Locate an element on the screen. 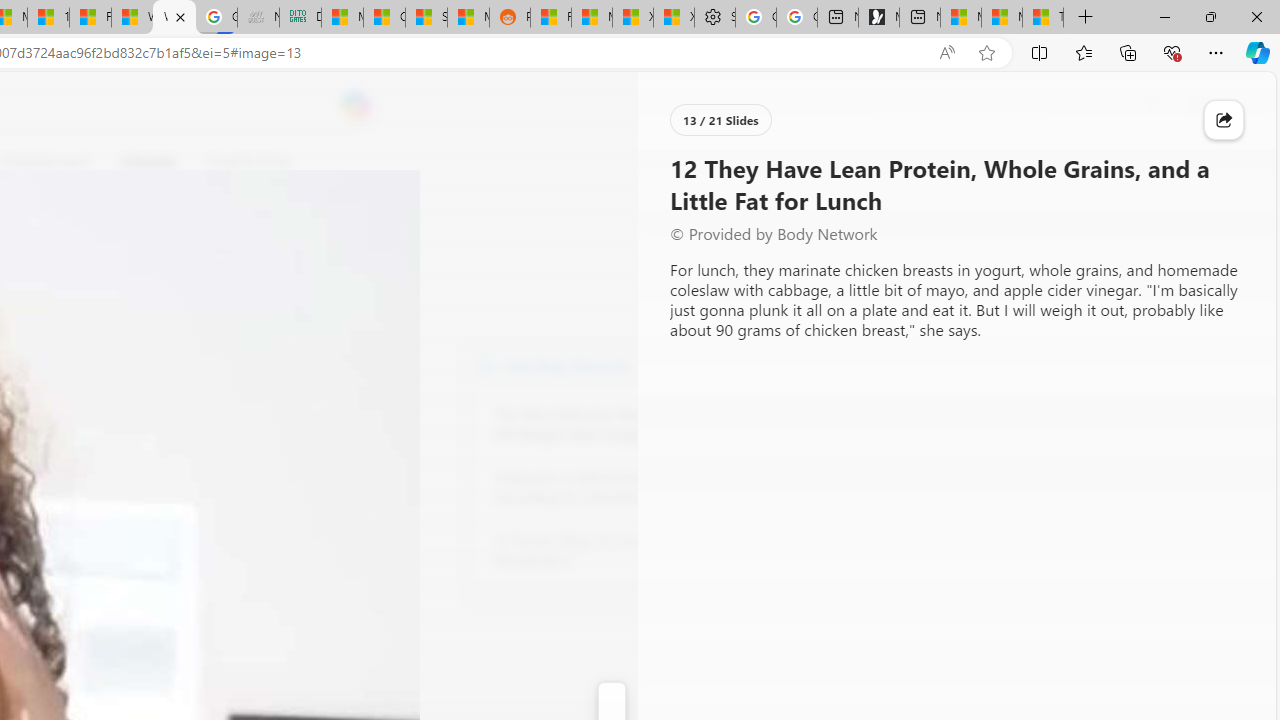 The height and width of the screenshot is (720, 1280). Class: at-item immersive is located at coordinates (1224, 120).